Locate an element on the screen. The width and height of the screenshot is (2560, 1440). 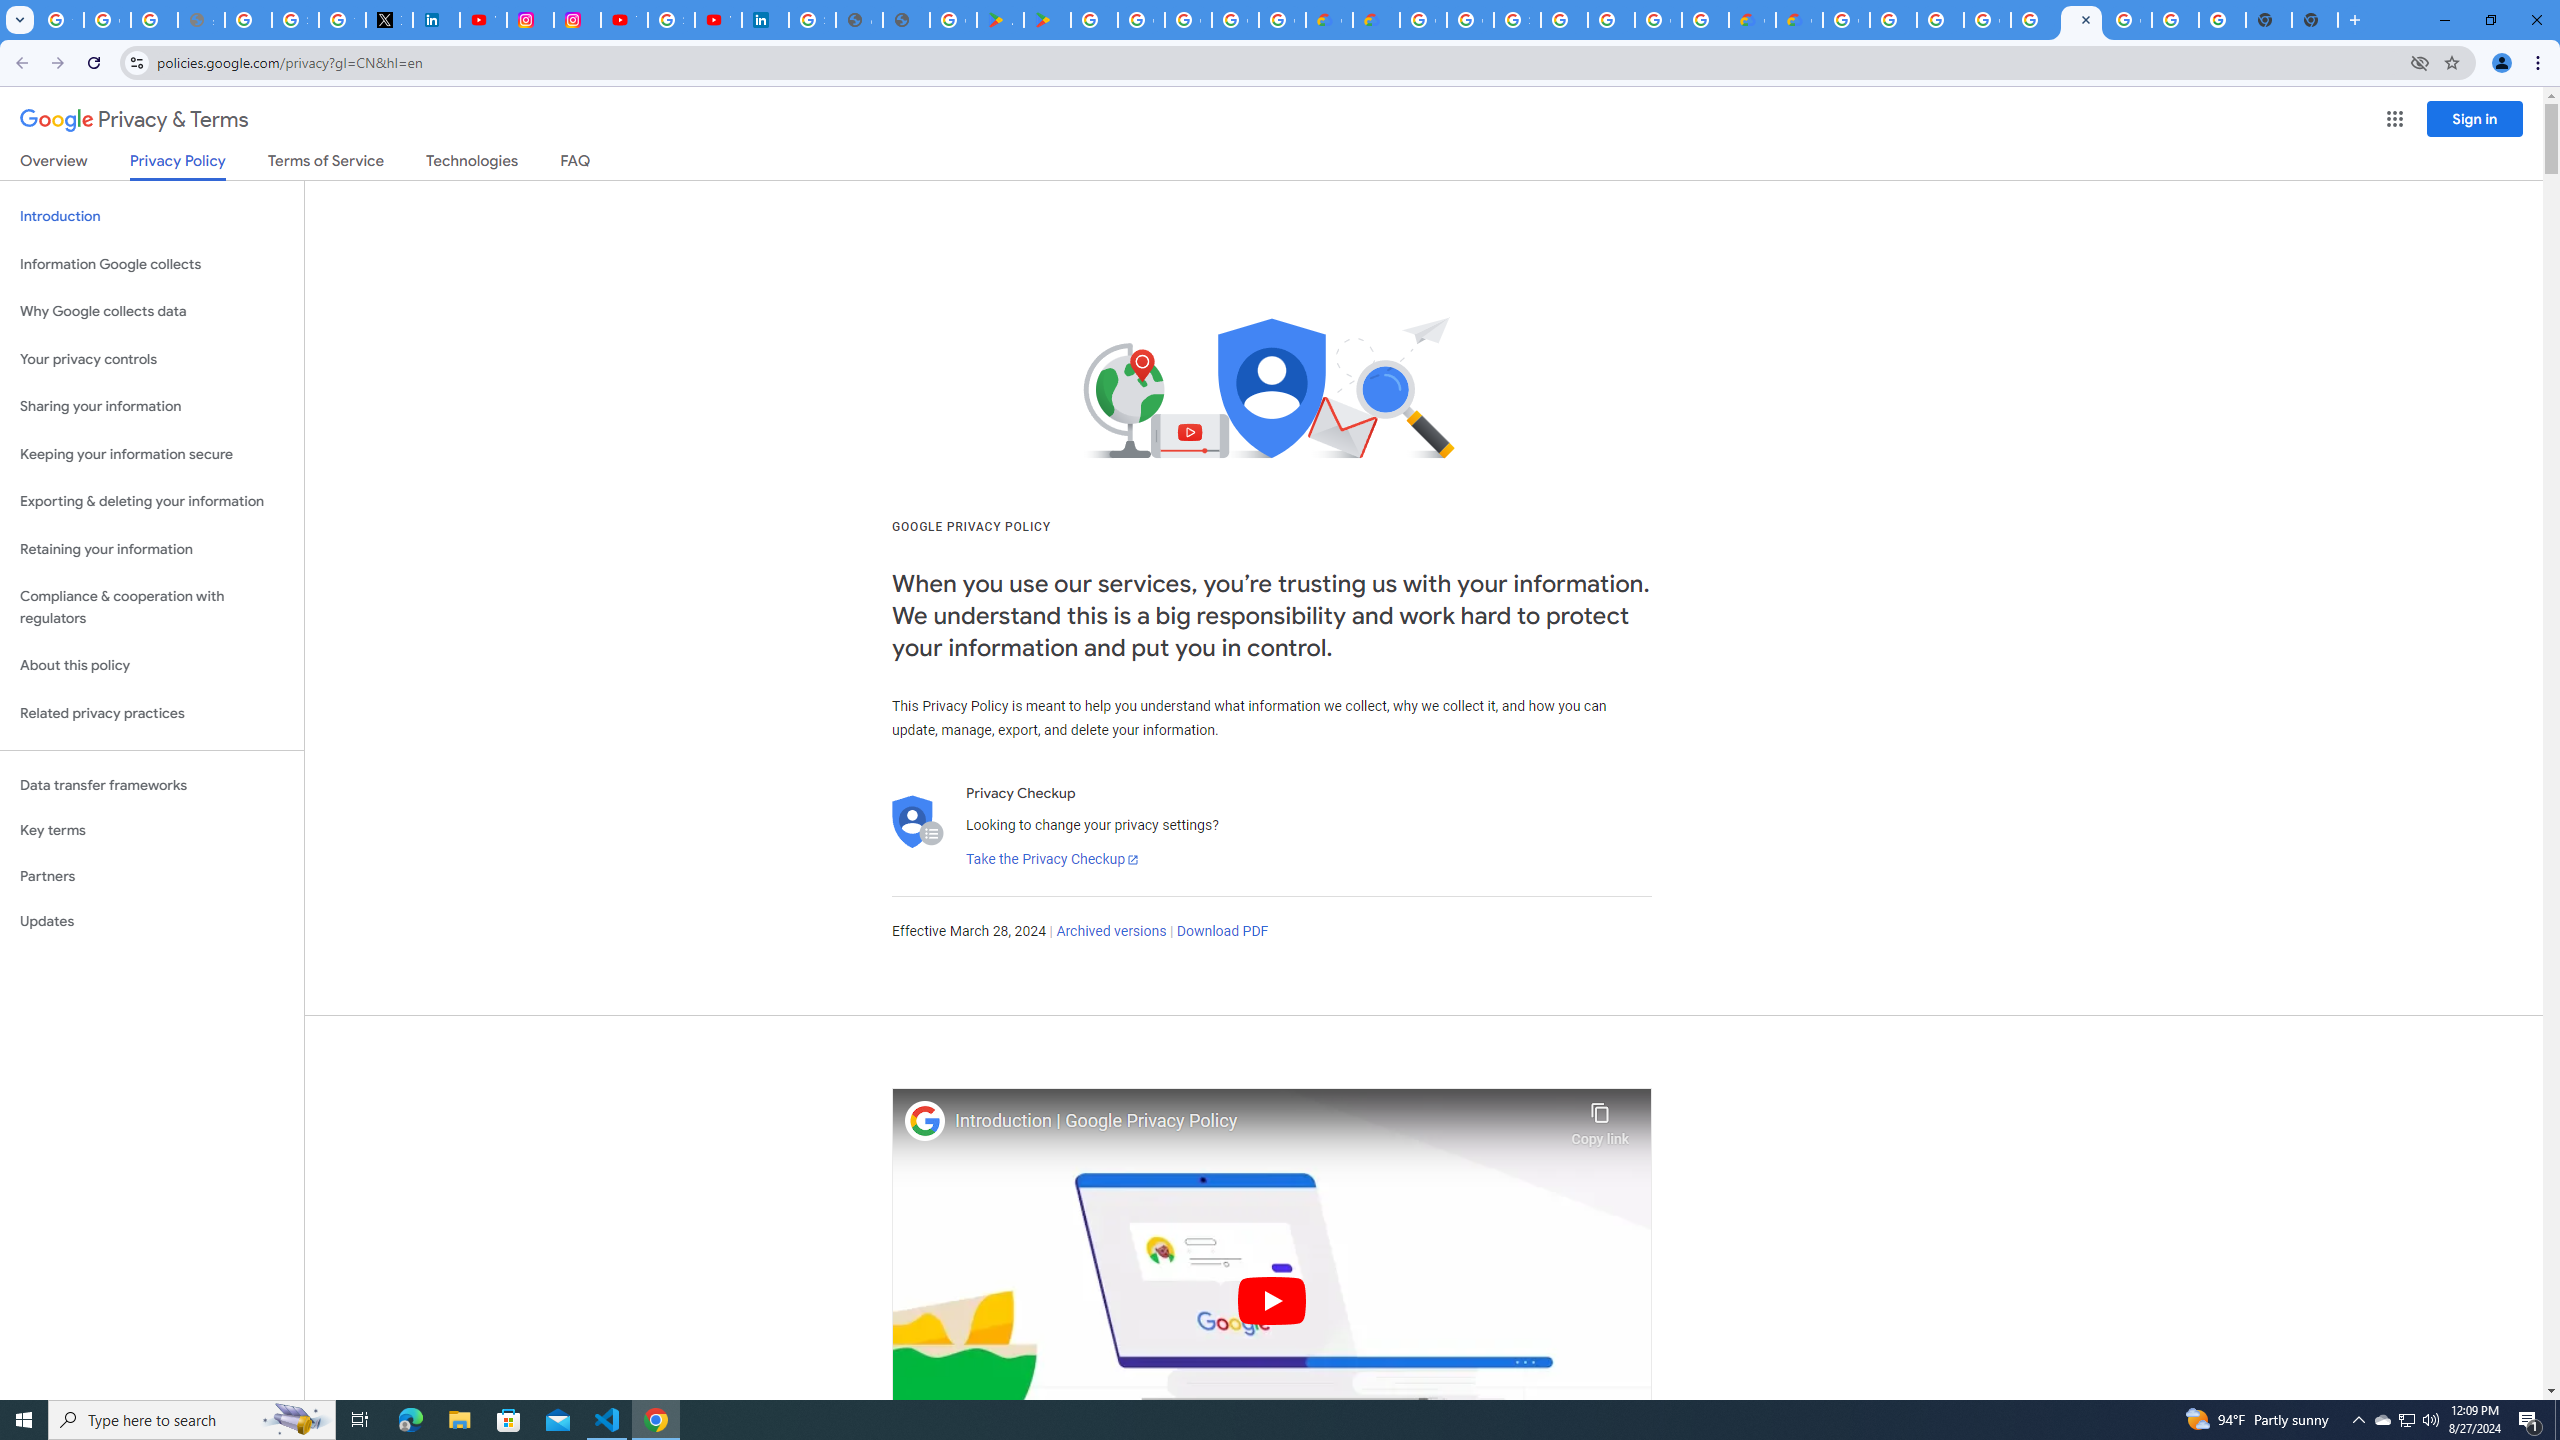
Customer Care | Google Cloud is located at coordinates (1329, 20).